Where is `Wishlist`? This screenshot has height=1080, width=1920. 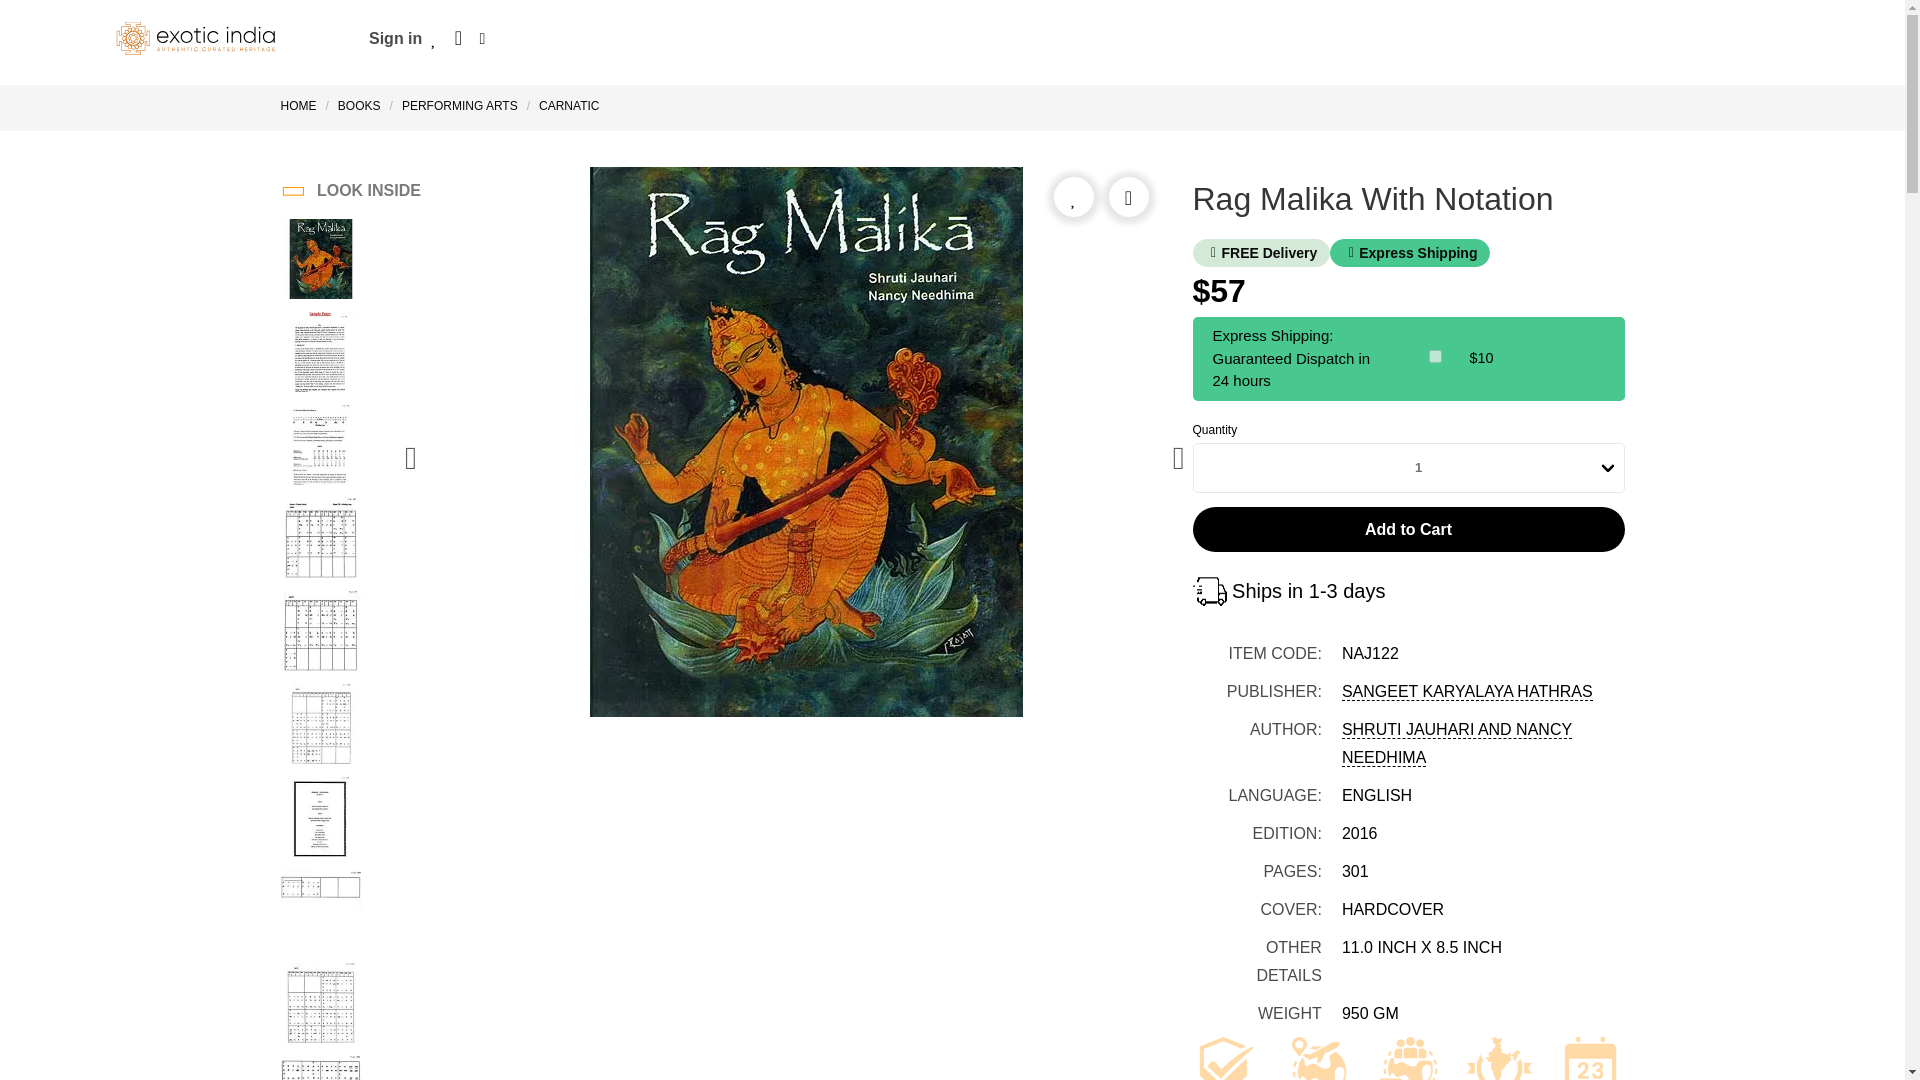
Wishlist is located at coordinates (434, 38).